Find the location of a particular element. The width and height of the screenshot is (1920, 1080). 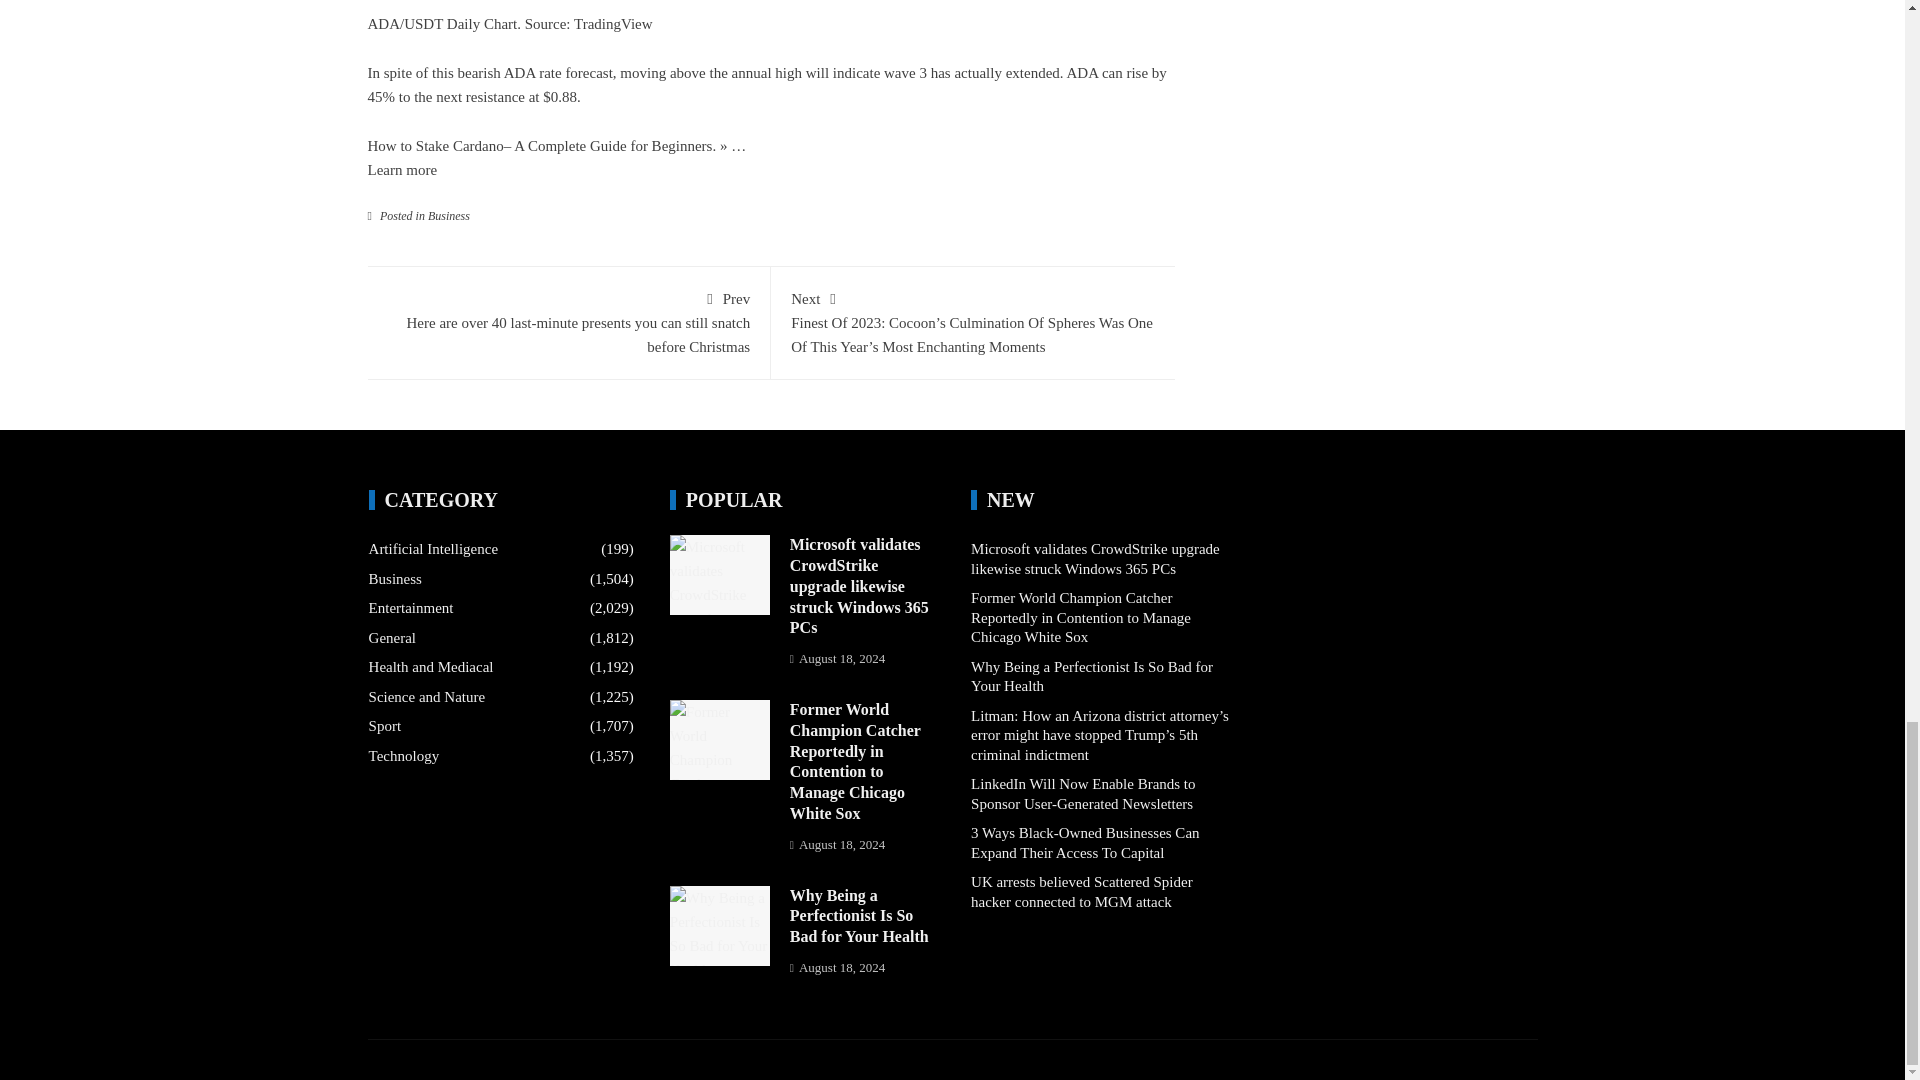

Entertainment is located at coordinates (410, 608).